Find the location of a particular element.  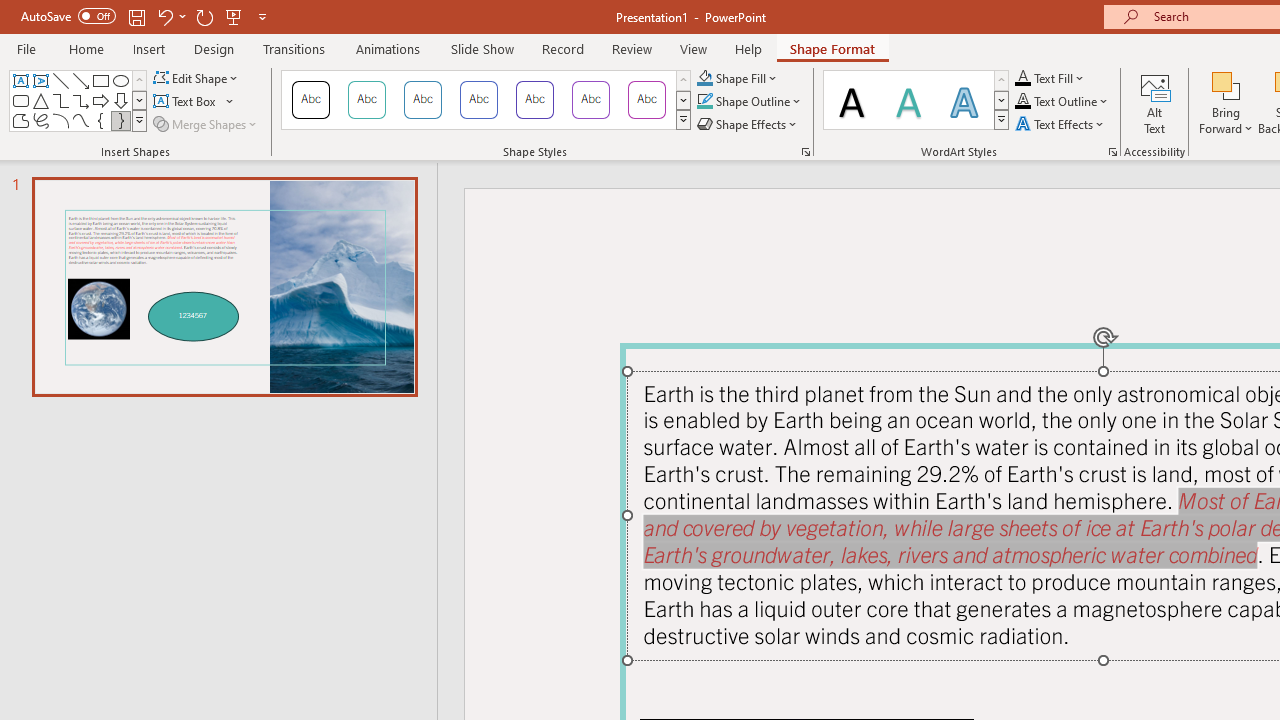

Freeform: Shape is located at coordinates (20, 120).